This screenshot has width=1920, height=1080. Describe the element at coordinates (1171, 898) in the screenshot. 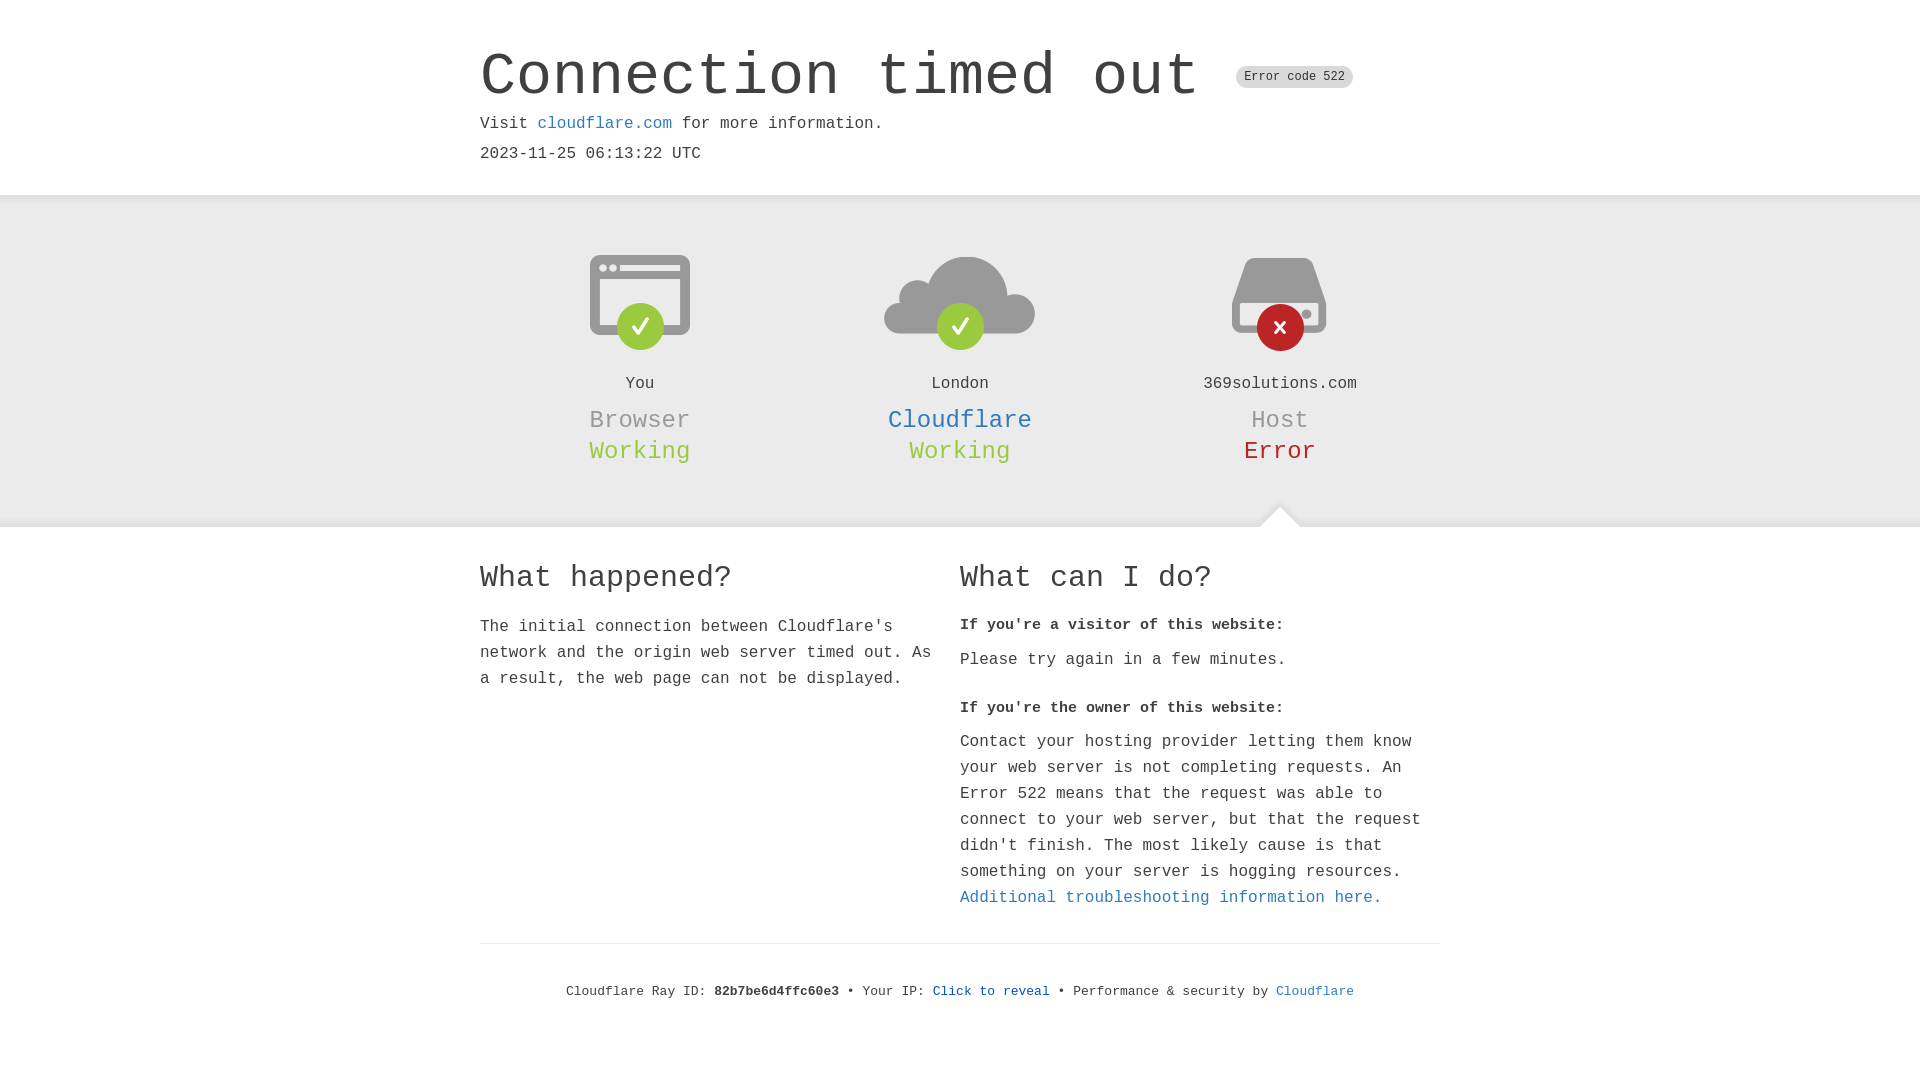

I see `Additional troubleshooting information here.` at that location.